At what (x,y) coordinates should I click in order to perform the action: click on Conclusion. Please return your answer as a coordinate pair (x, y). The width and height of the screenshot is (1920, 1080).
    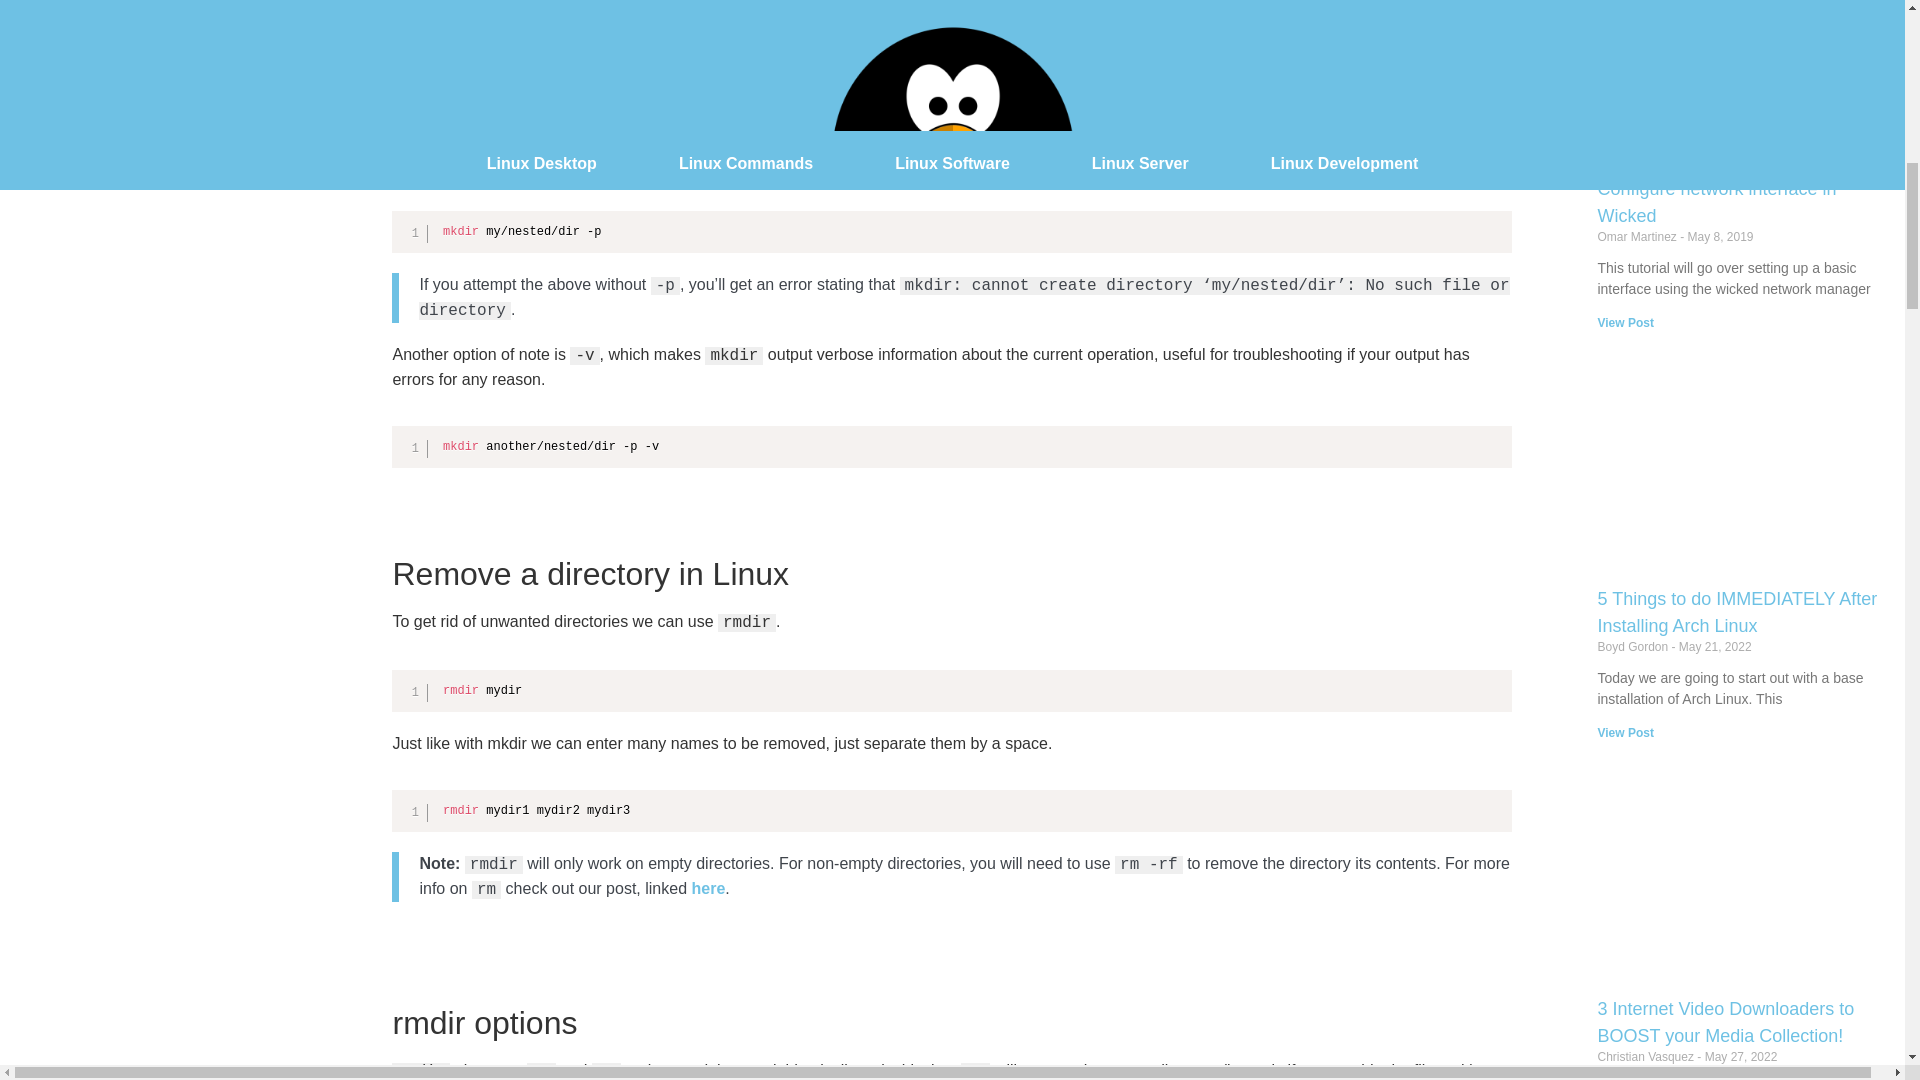
    Looking at the image, I should click on (98, 156).